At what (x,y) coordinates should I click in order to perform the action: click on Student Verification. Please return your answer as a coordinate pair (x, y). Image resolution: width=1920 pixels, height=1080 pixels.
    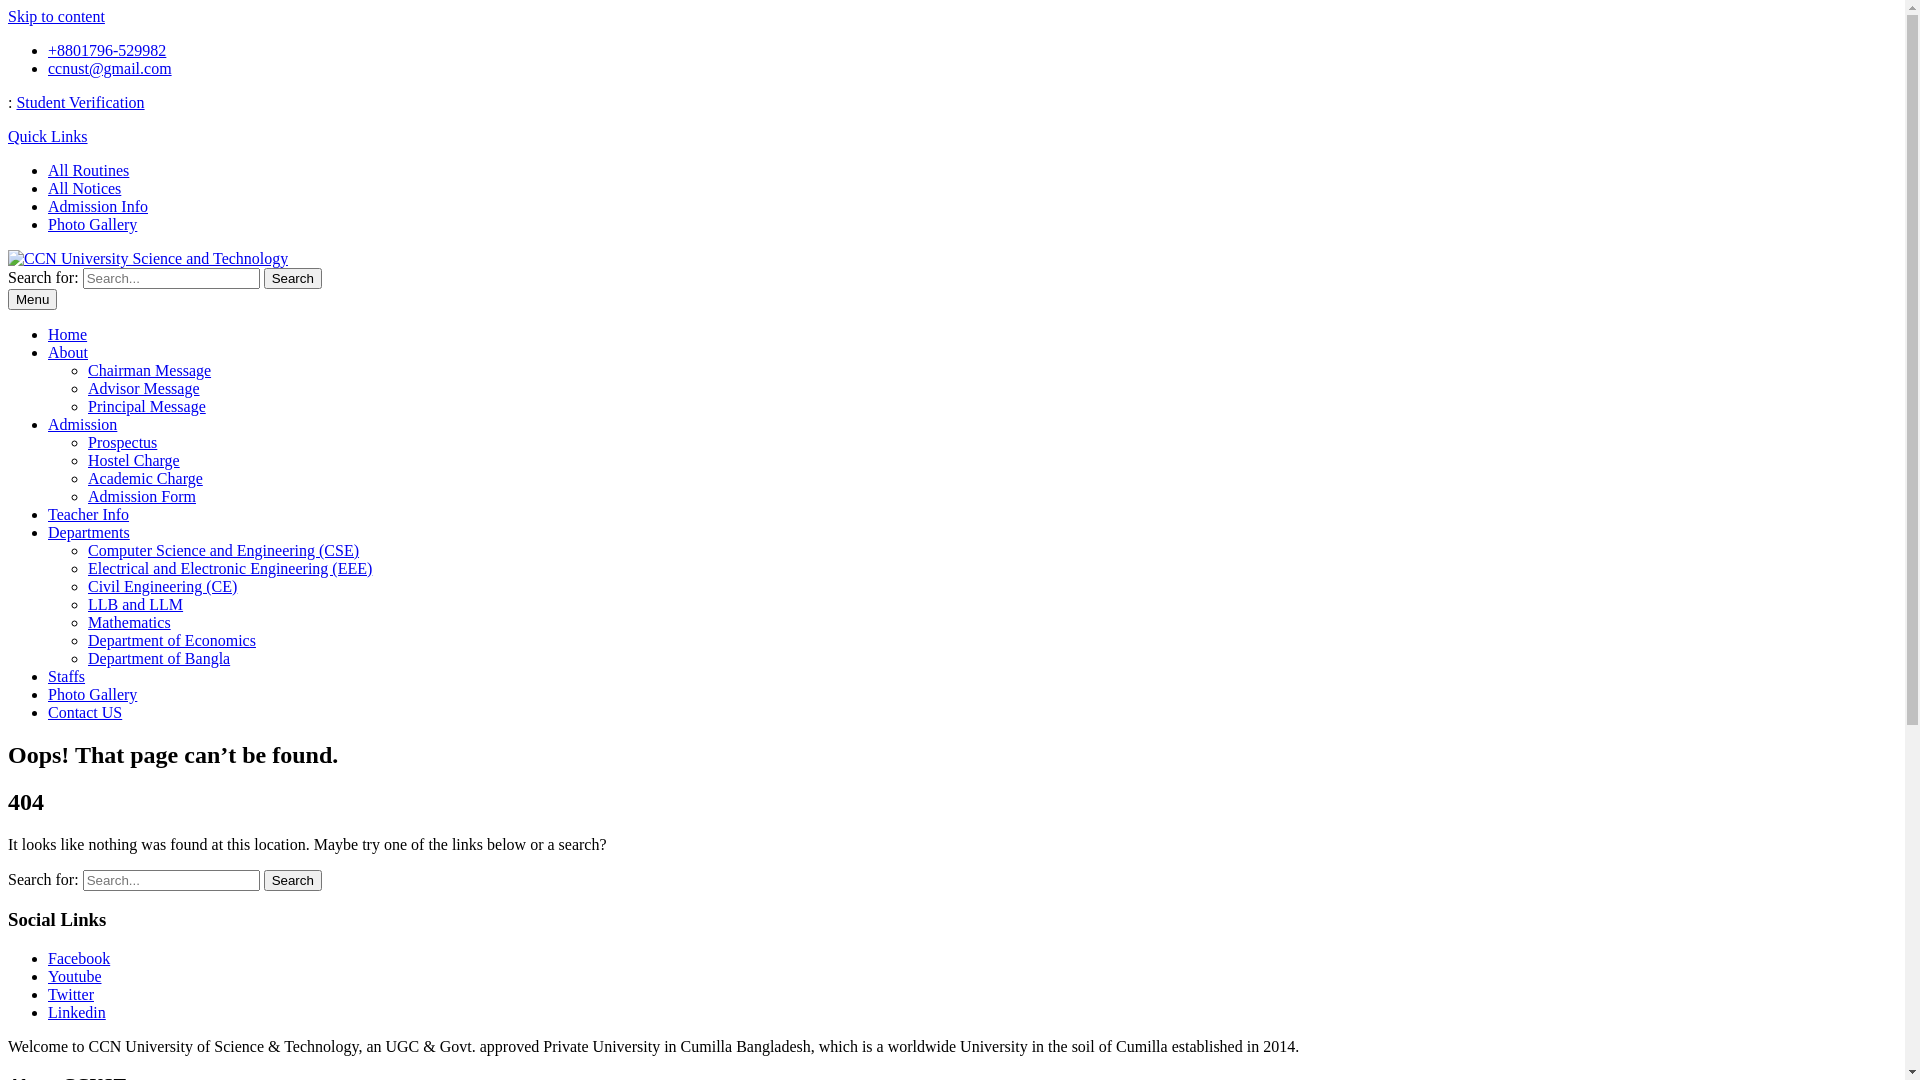
    Looking at the image, I should click on (80, 102).